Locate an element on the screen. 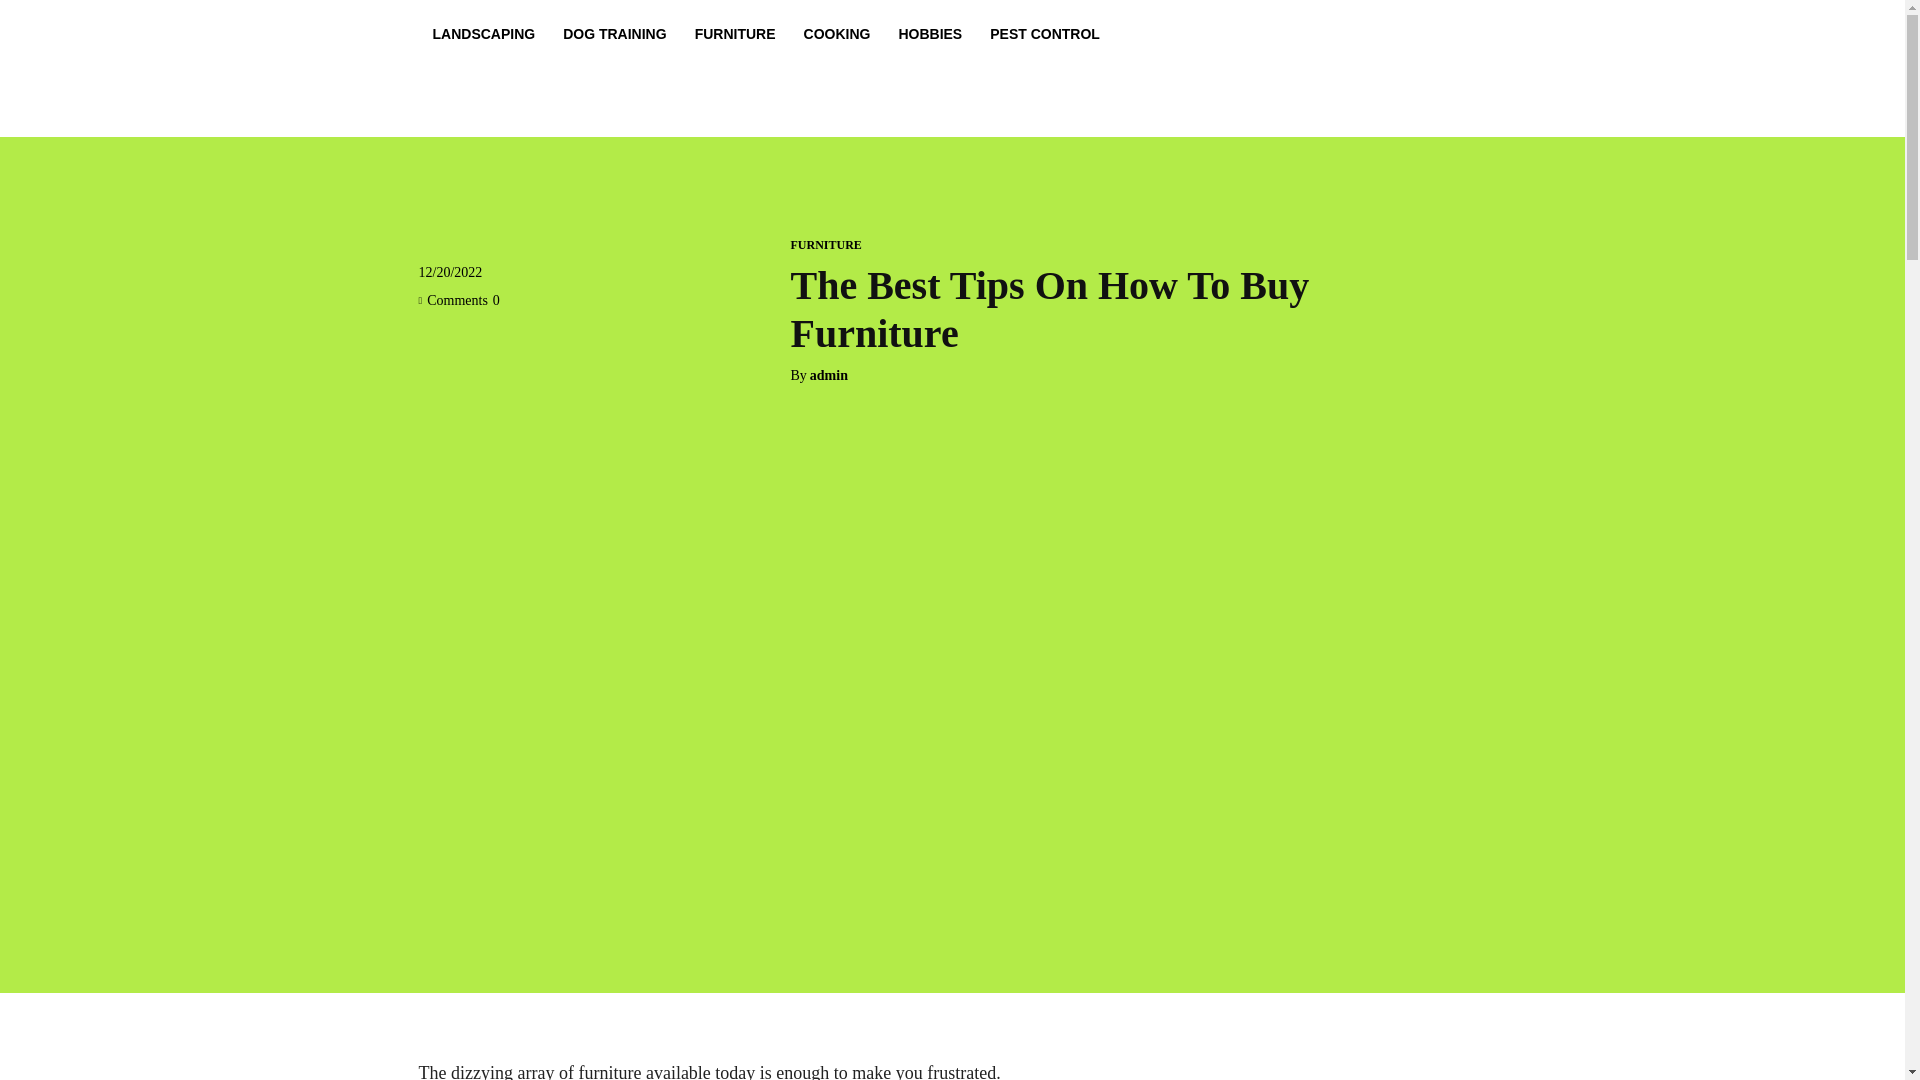 The width and height of the screenshot is (1920, 1080). FURNITURE is located at coordinates (735, 34).